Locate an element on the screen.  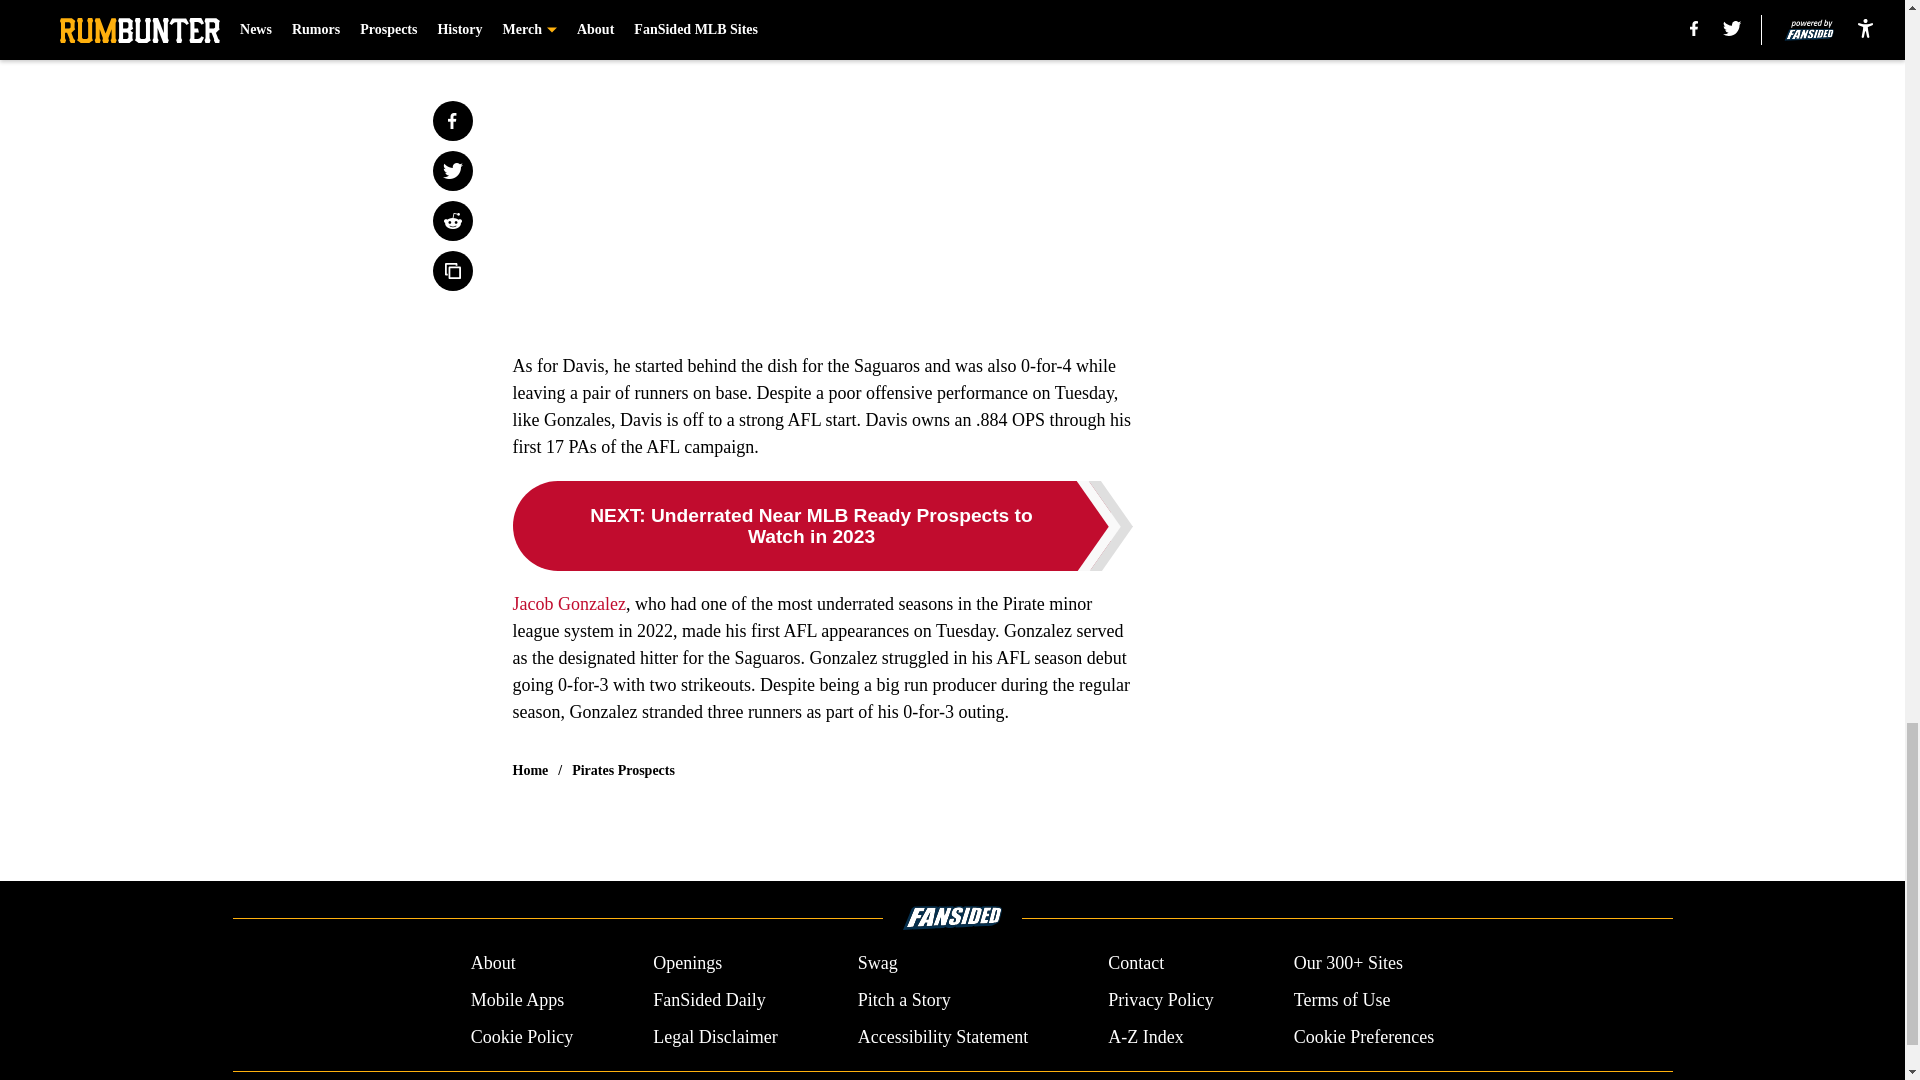
Pirates Prospects is located at coordinates (624, 770).